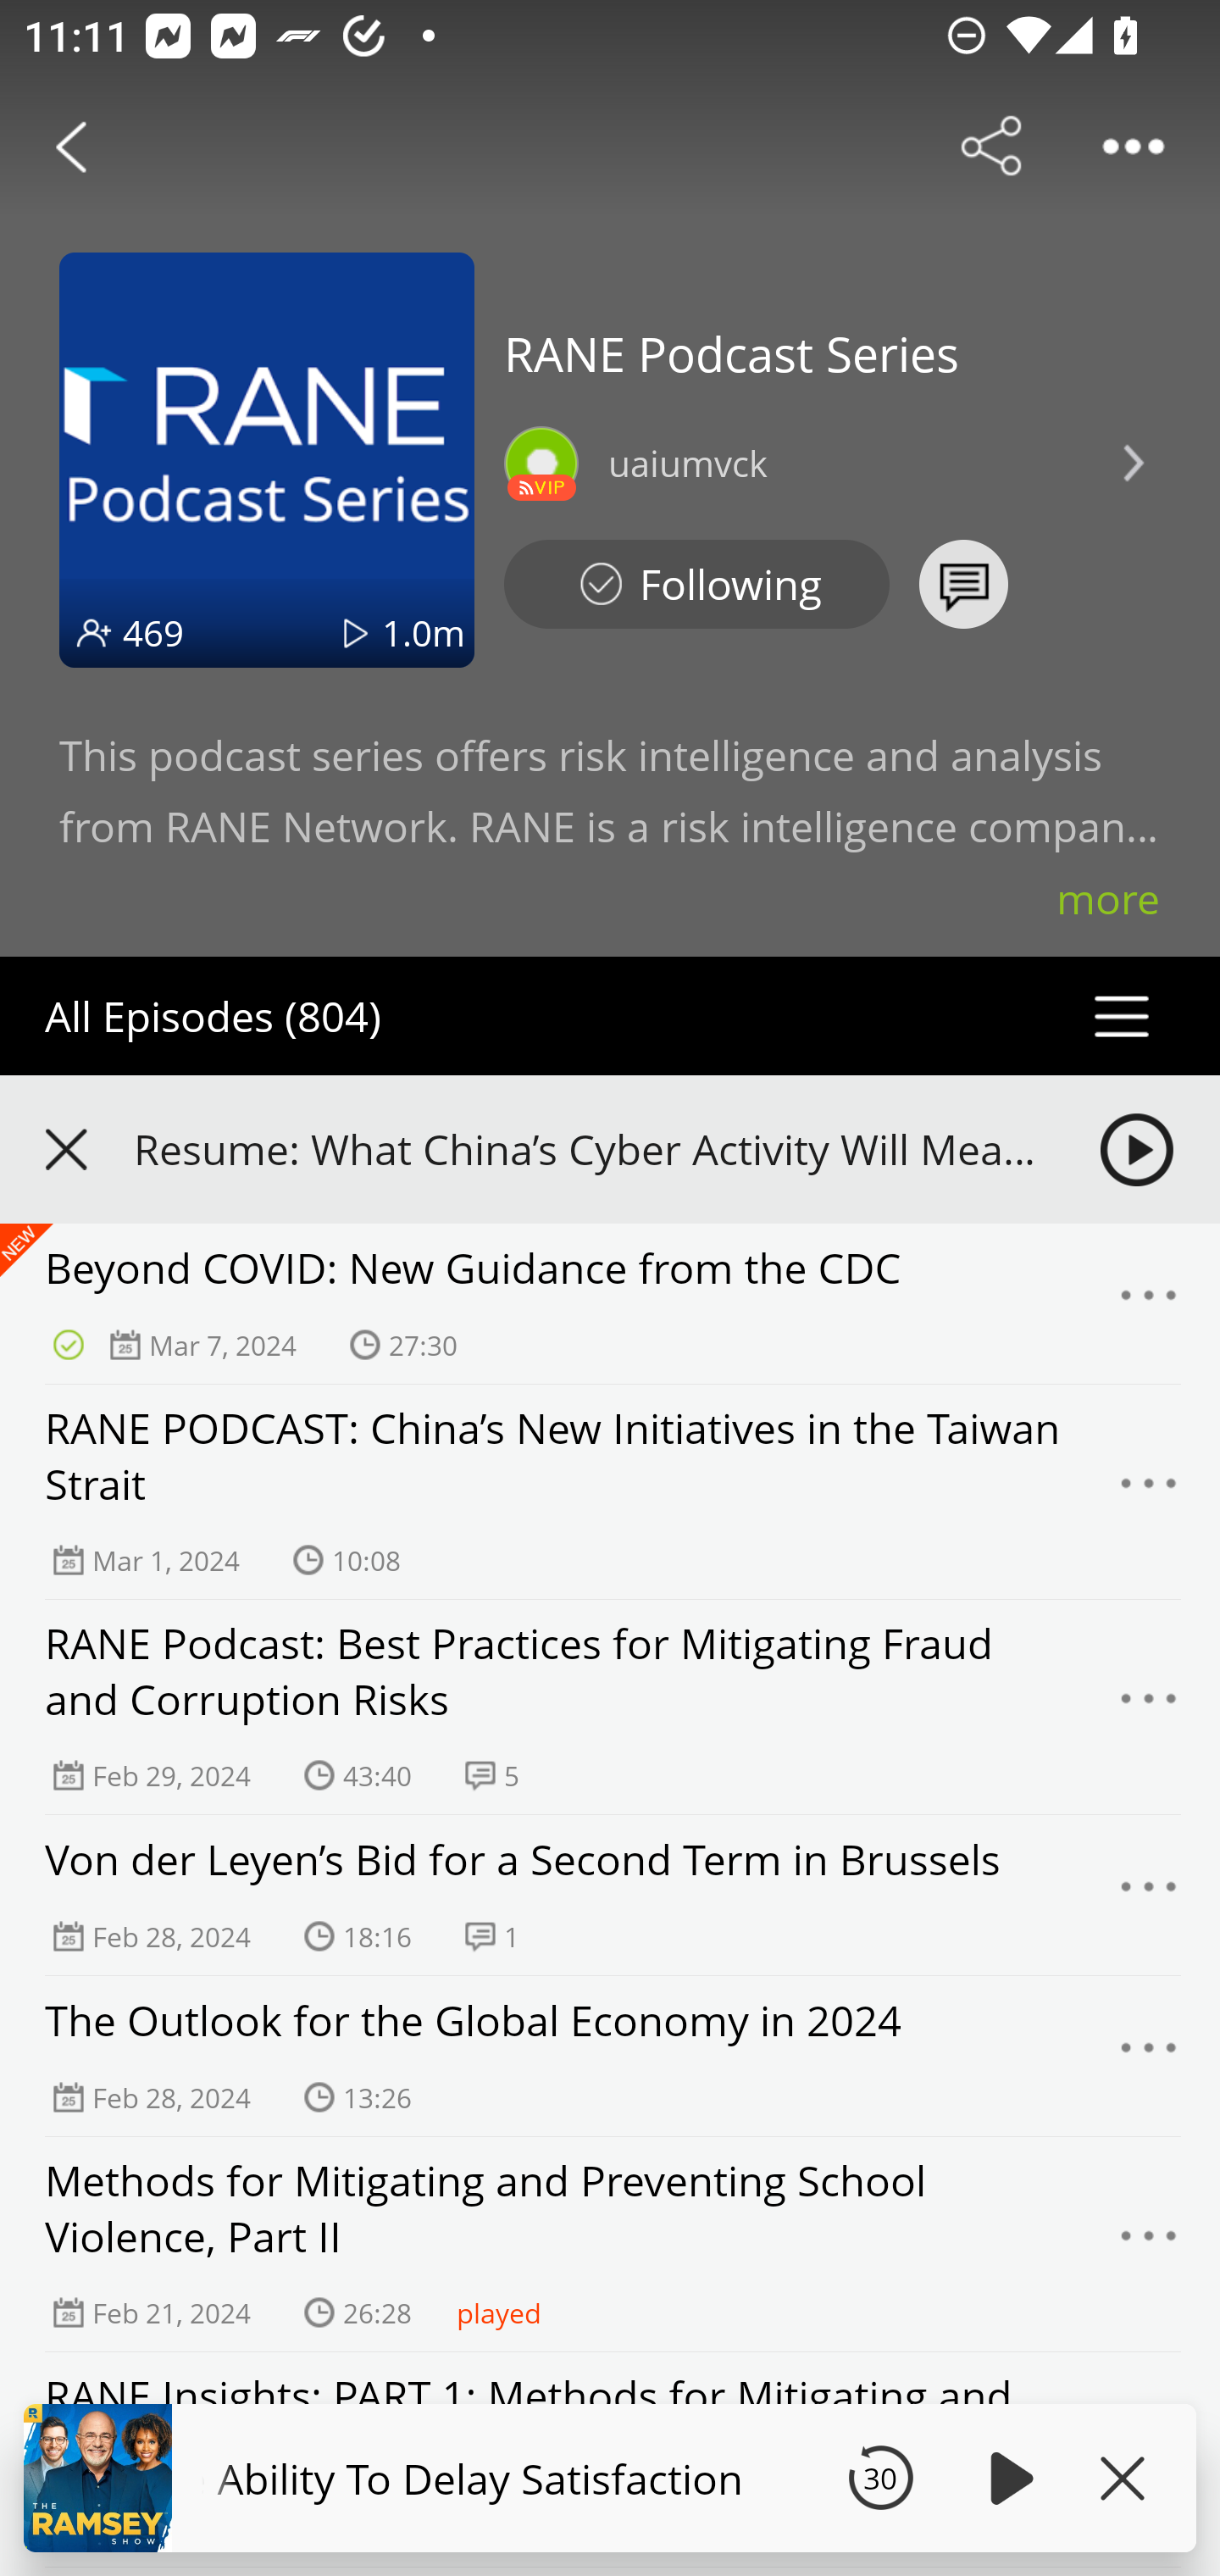 The height and width of the screenshot is (2576, 1220). What do you see at coordinates (1149, 1305) in the screenshot?
I see `Menu` at bounding box center [1149, 1305].